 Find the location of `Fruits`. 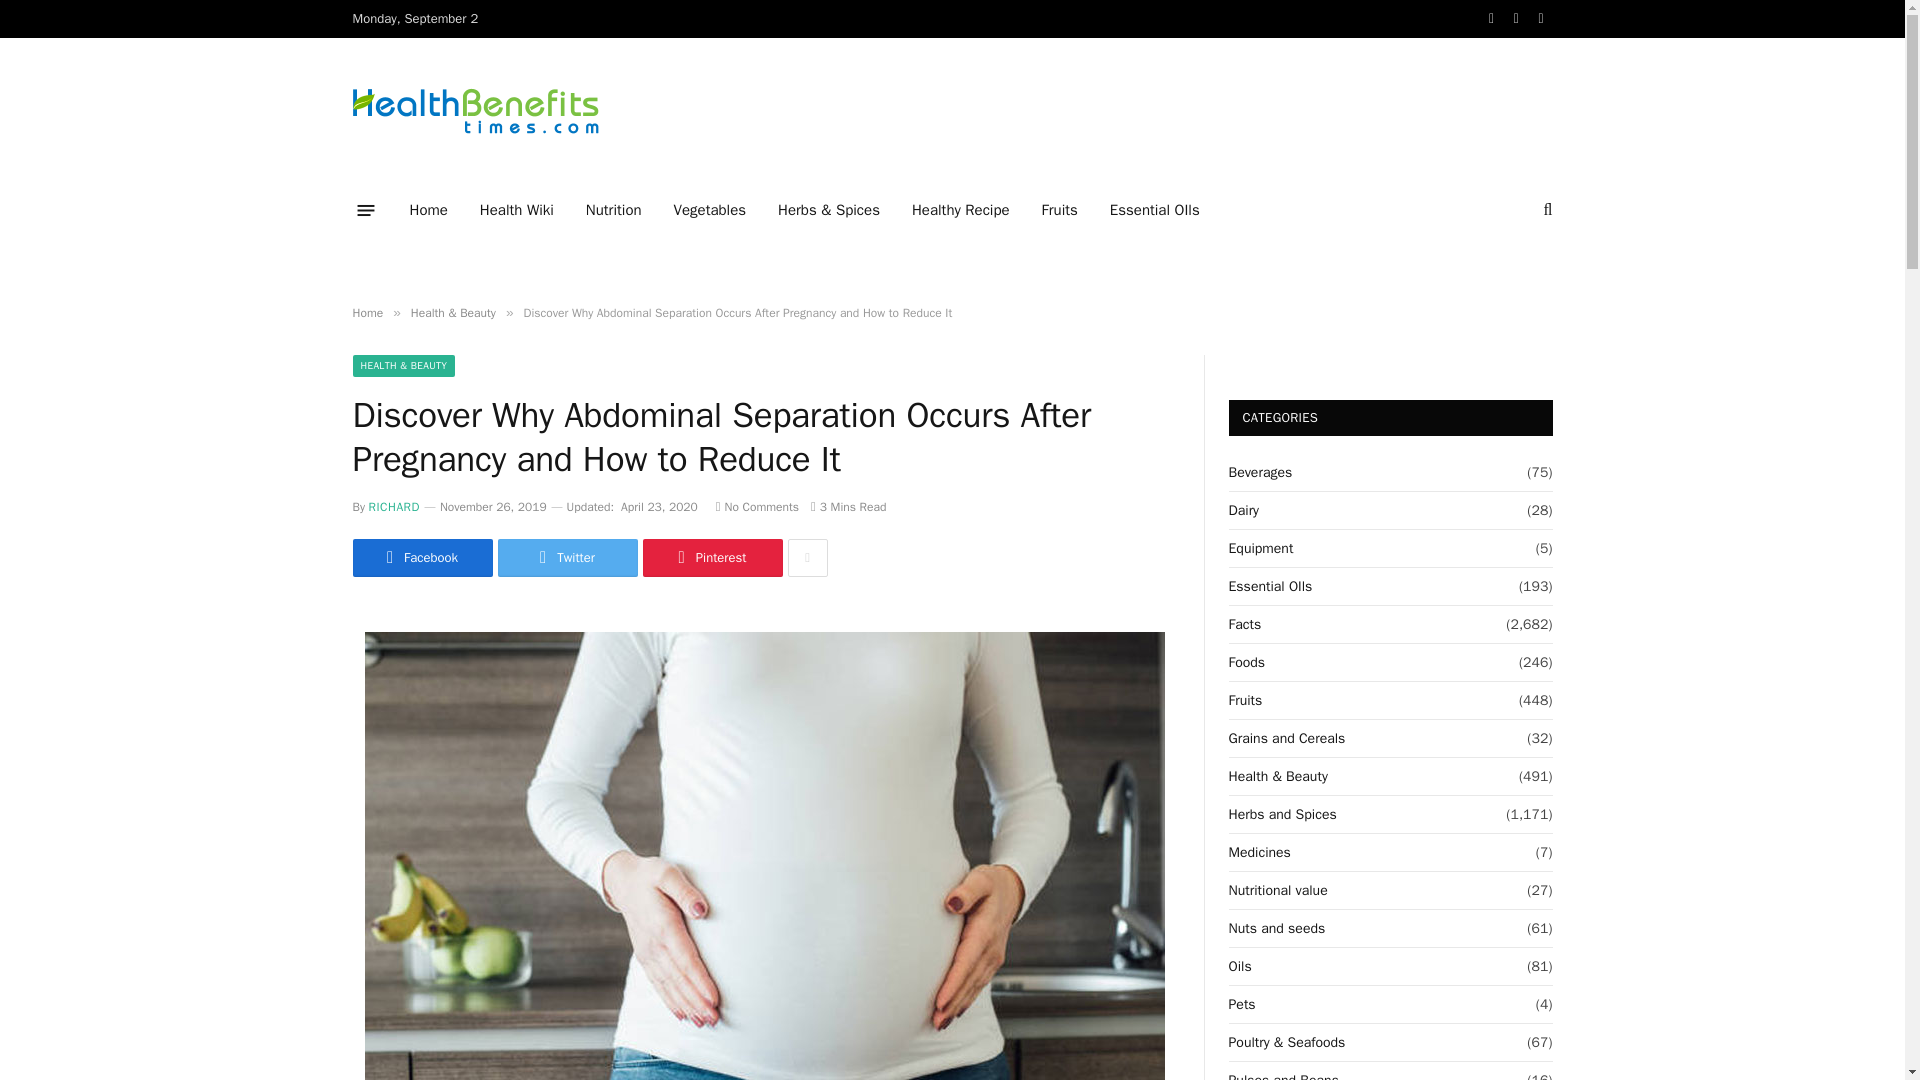

Fruits is located at coordinates (1060, 210).